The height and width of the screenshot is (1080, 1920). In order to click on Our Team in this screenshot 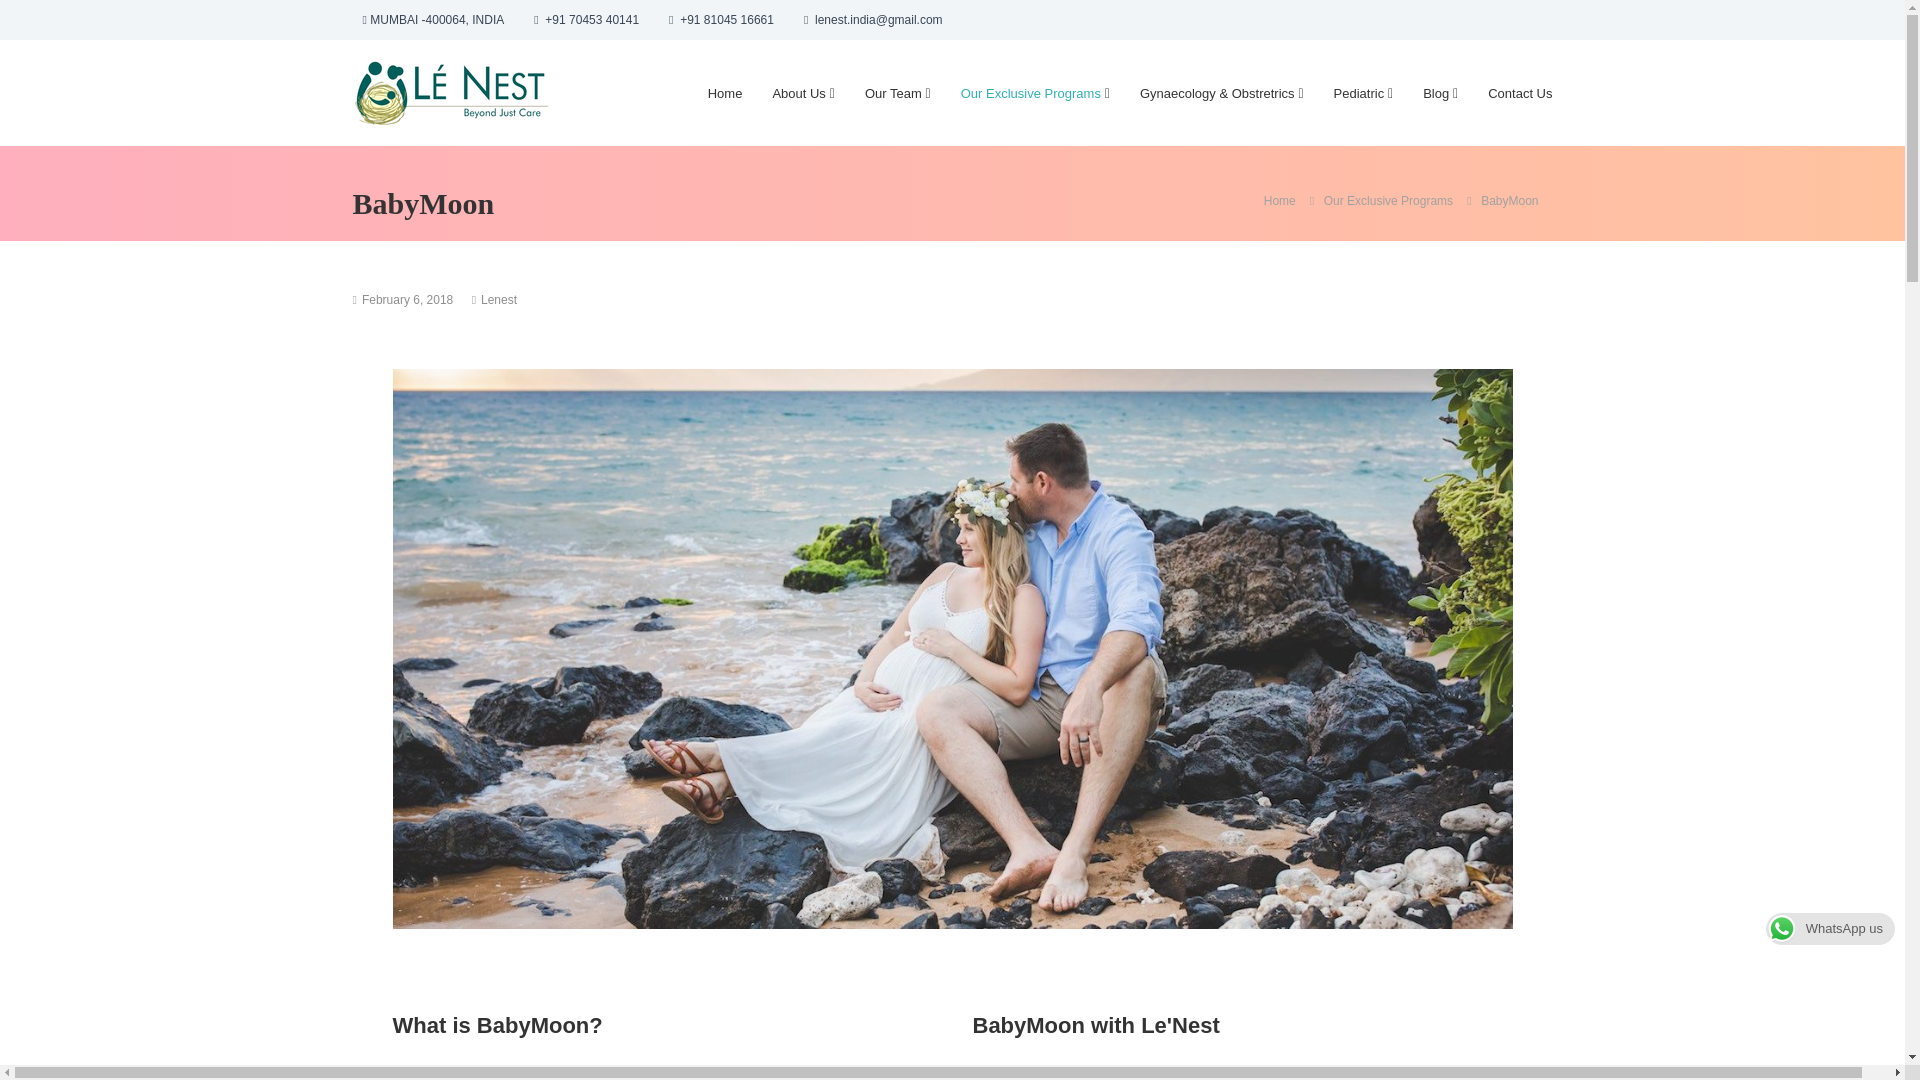, I will do `click(893, 94)`.